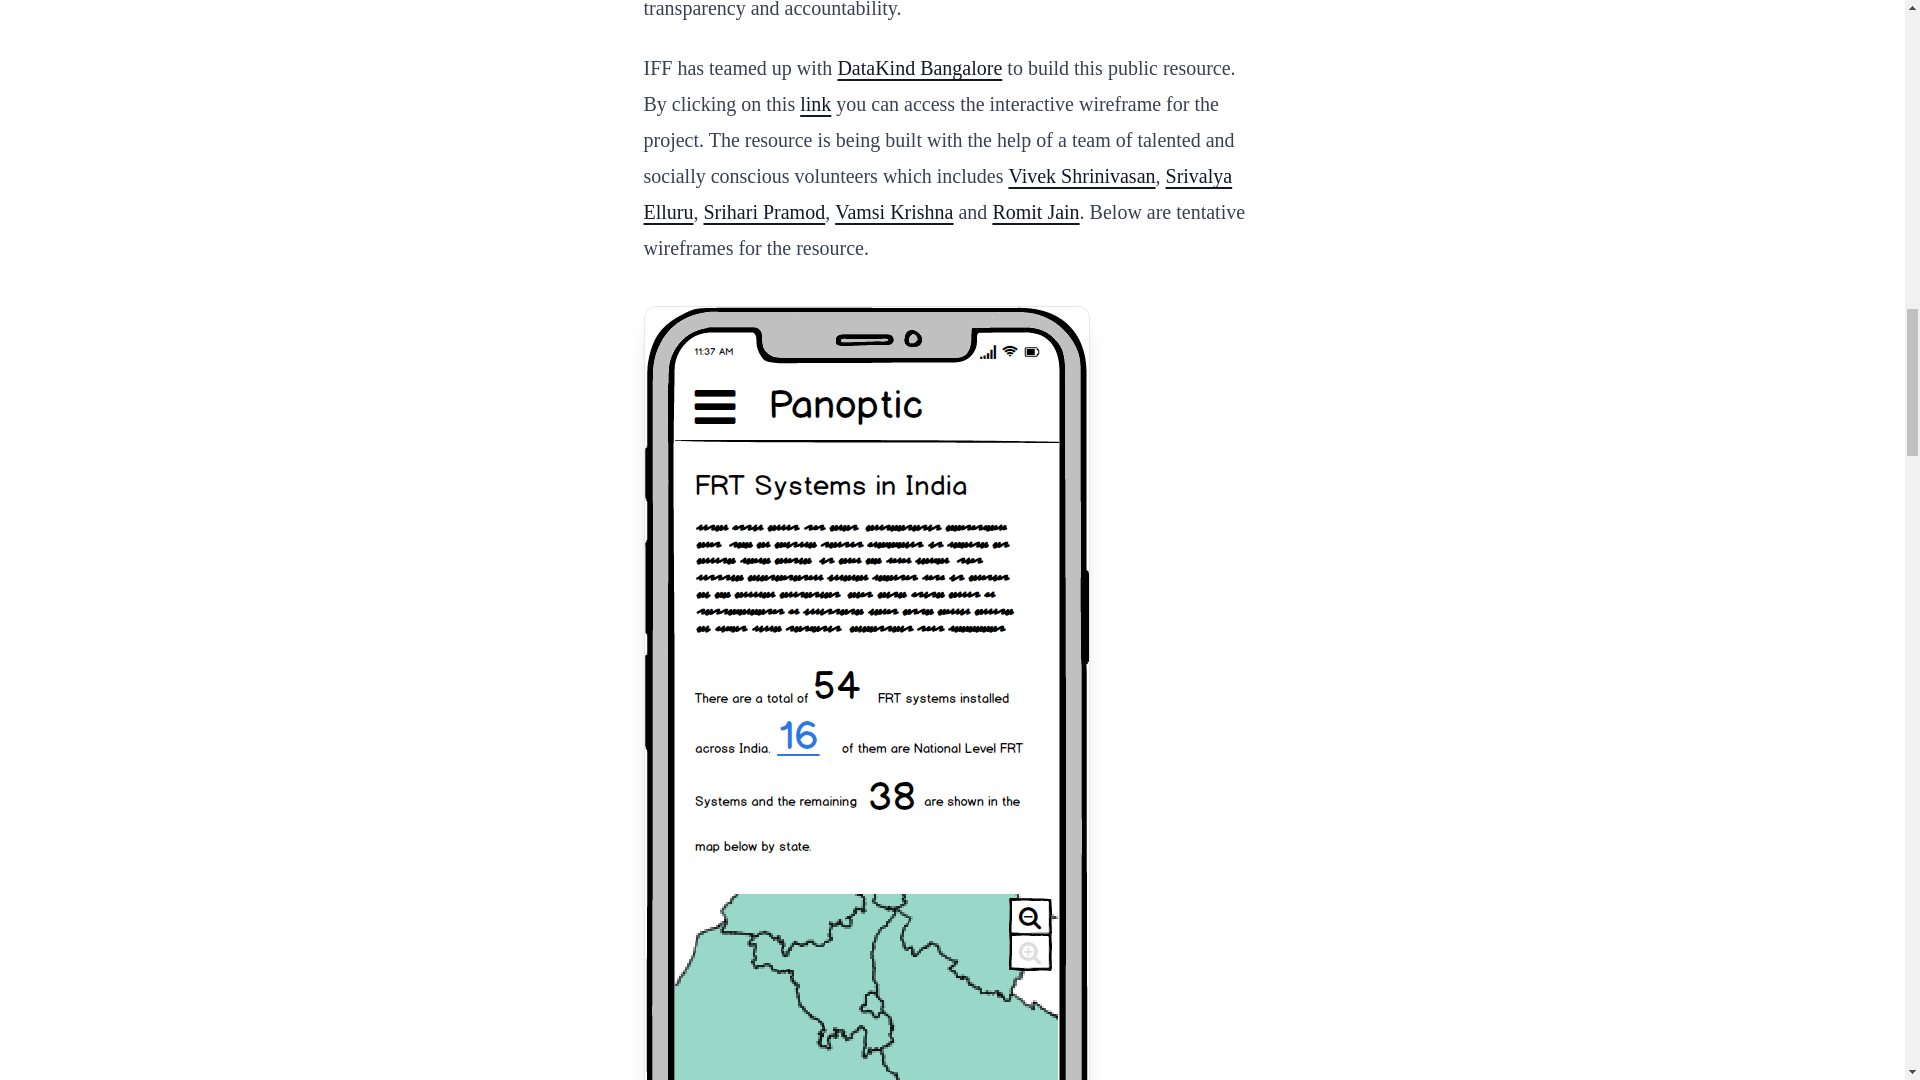 The image size is (1920, 1080). Describe the element at coordinates (1036, 211) in the screenshot. I see `Romit Jain` at that location.